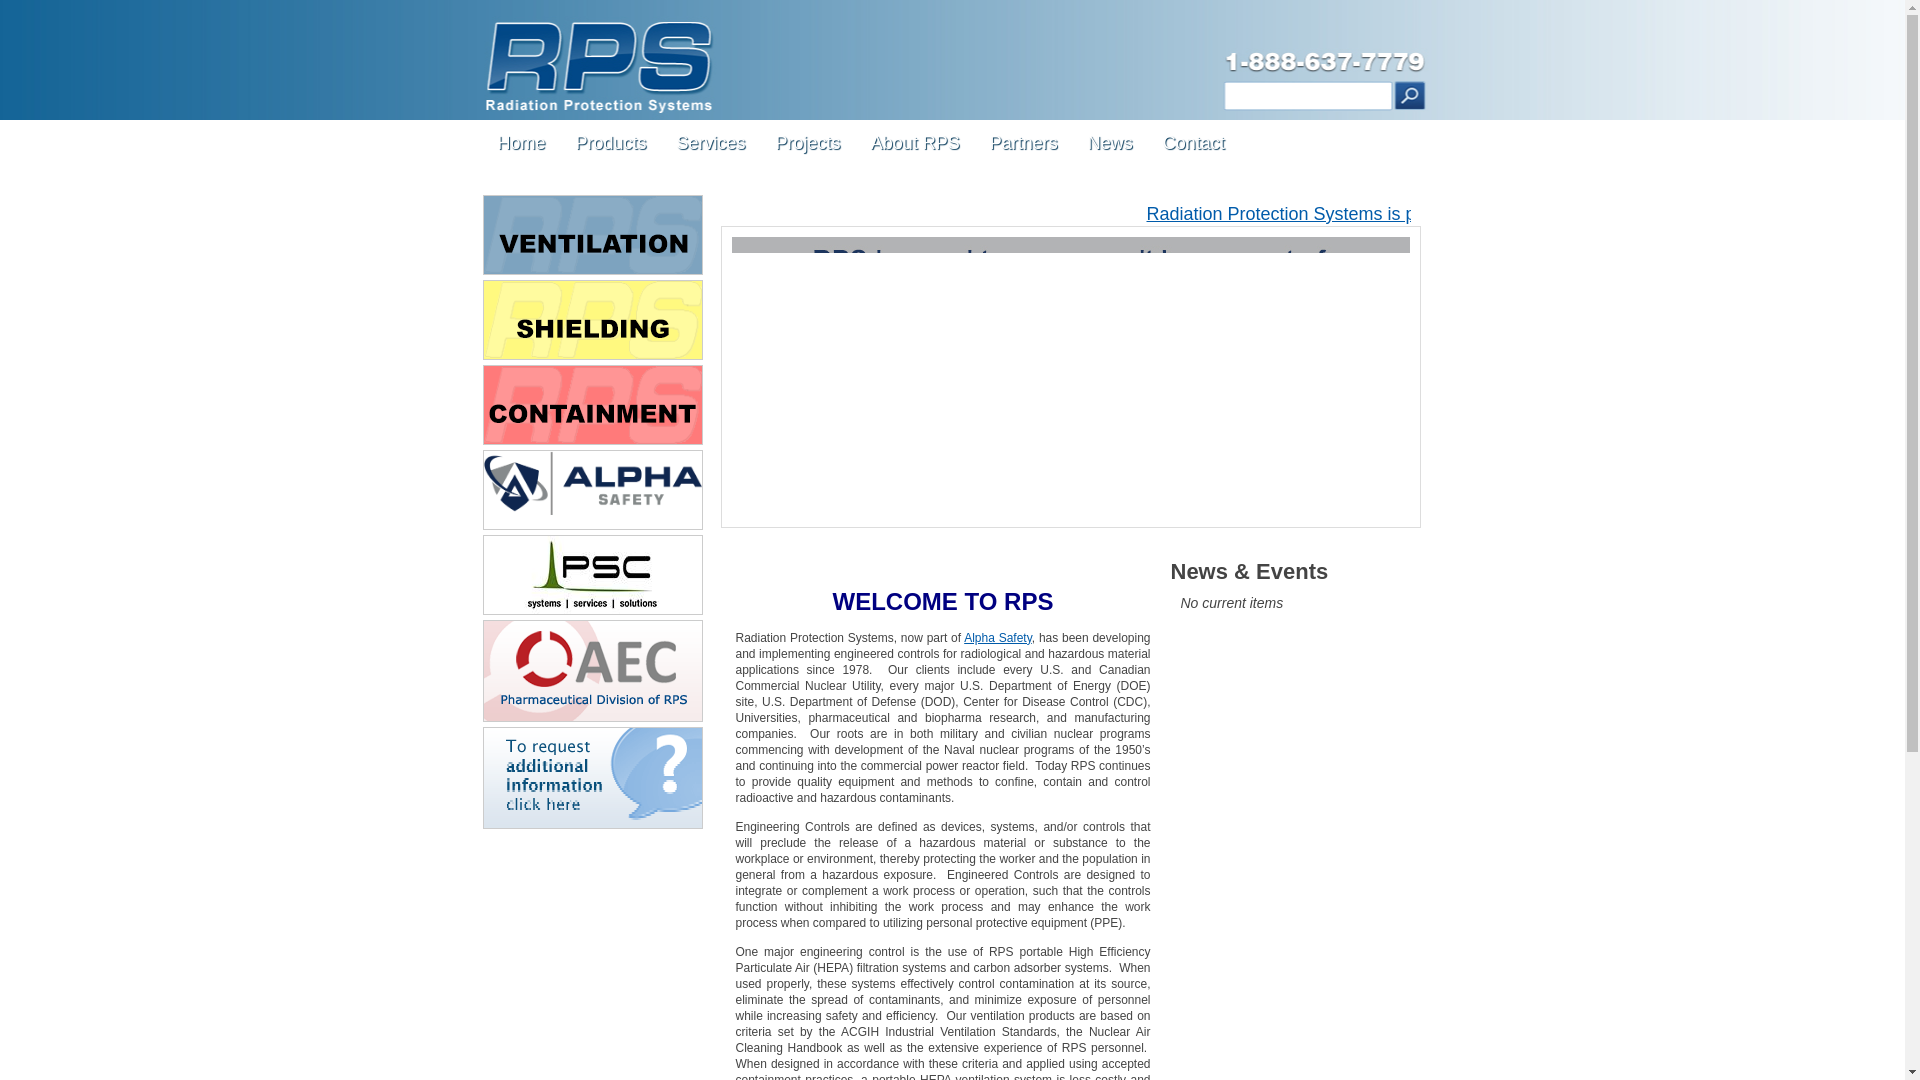 The height and width of the screenshot is (1080, 1920). What do you see at coordinates (1110, 143) in the screenshot?
I see `News` at bounding box center [1110, 143].